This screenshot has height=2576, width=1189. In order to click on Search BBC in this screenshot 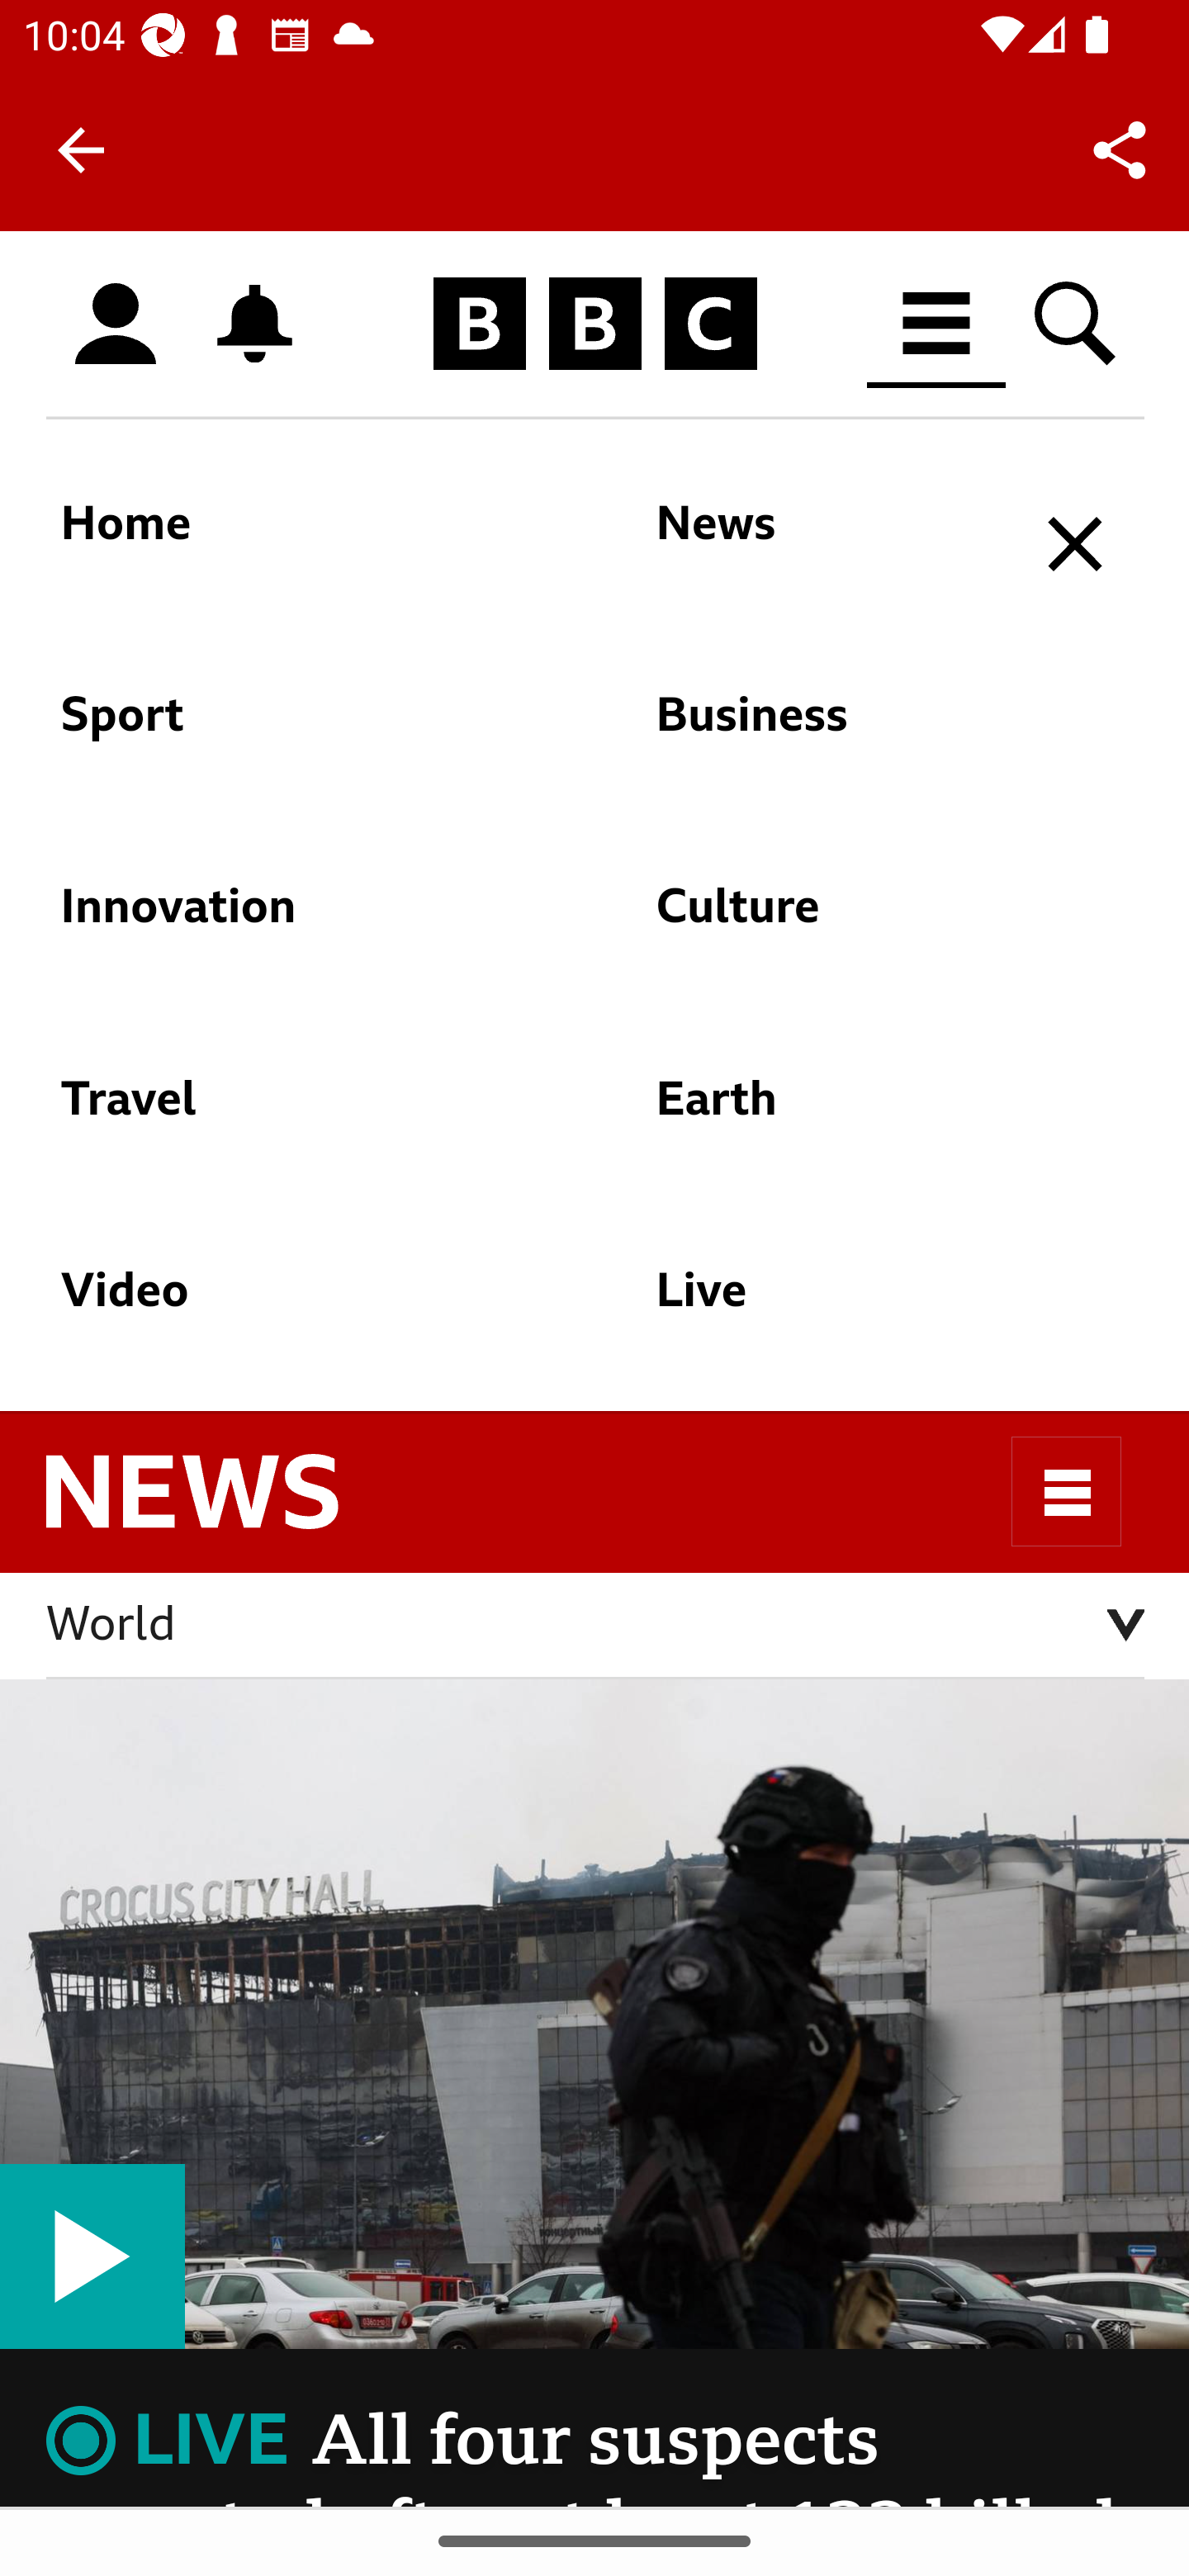, I will do `click(1077, 324)`.